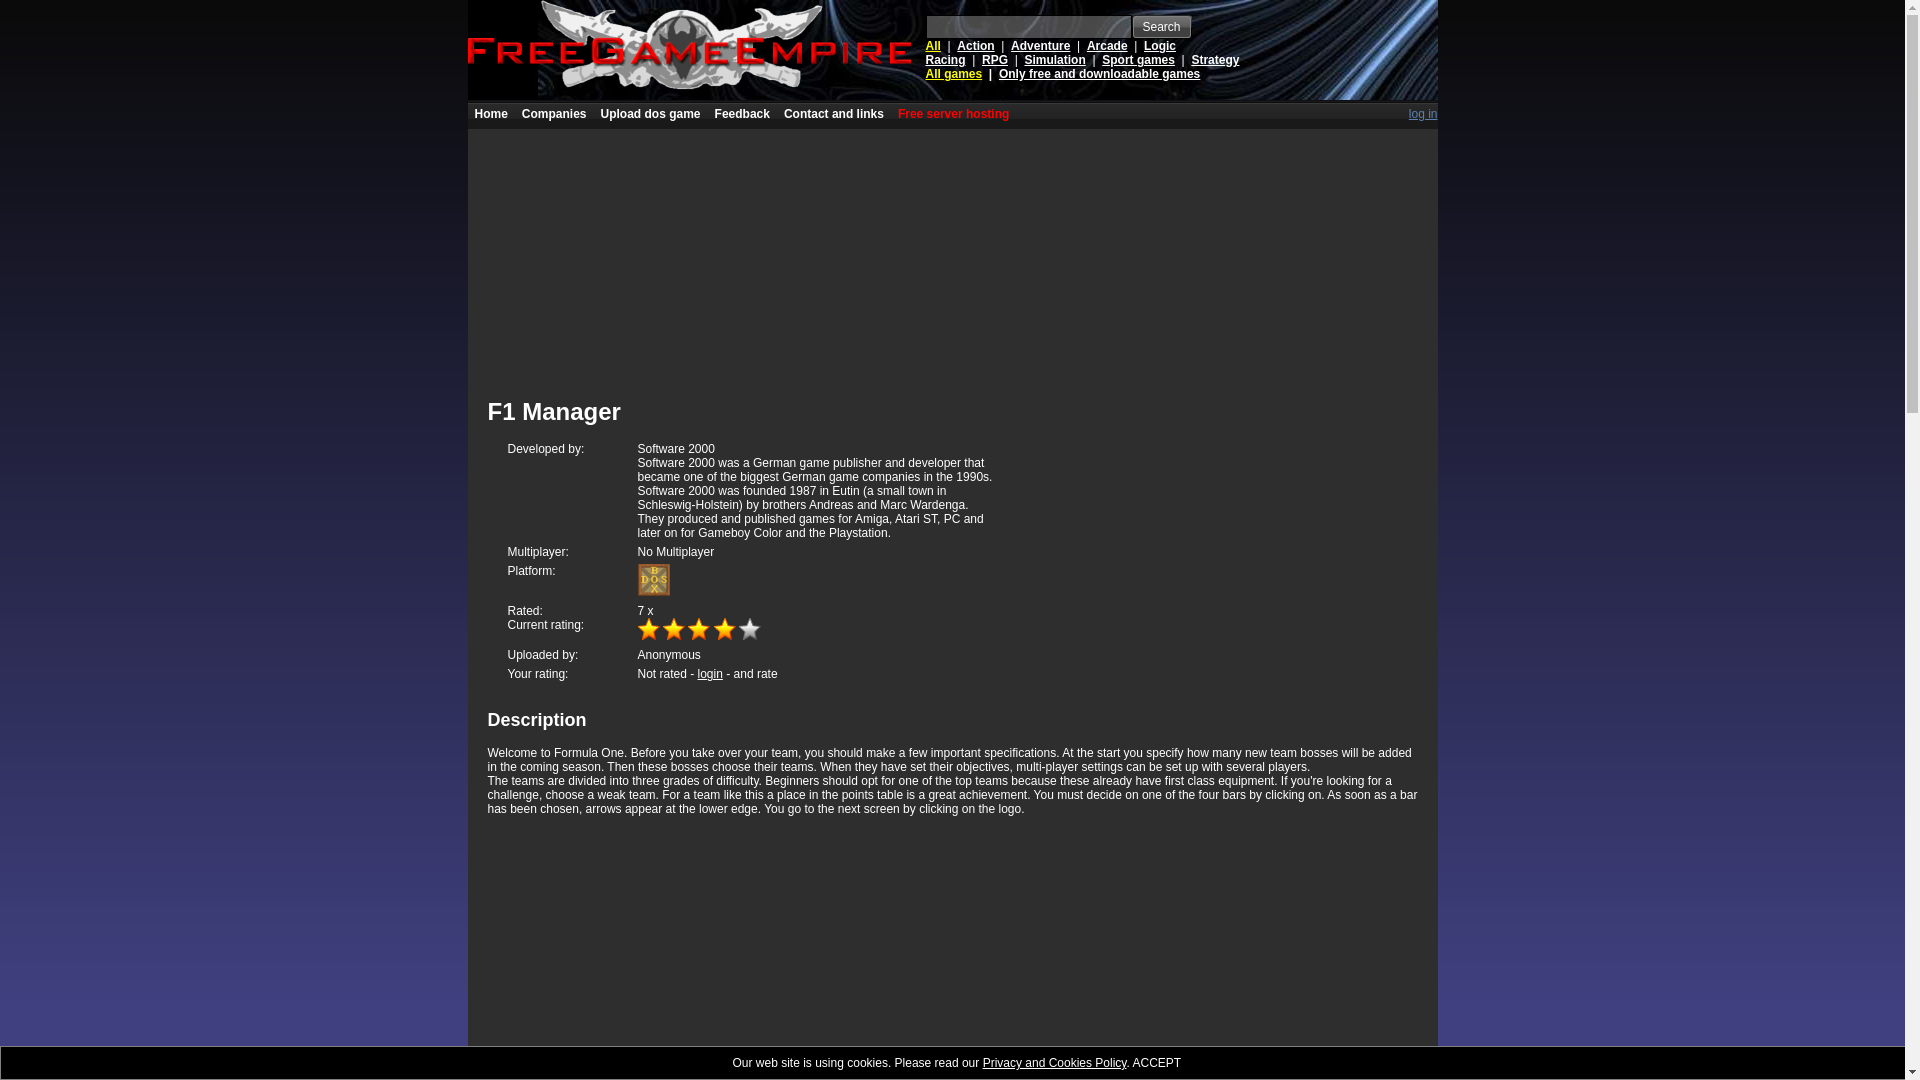  Describe the element at coordinates (490, 114) in the screenshot. I see `Go back to the defaul portal page` at that location.